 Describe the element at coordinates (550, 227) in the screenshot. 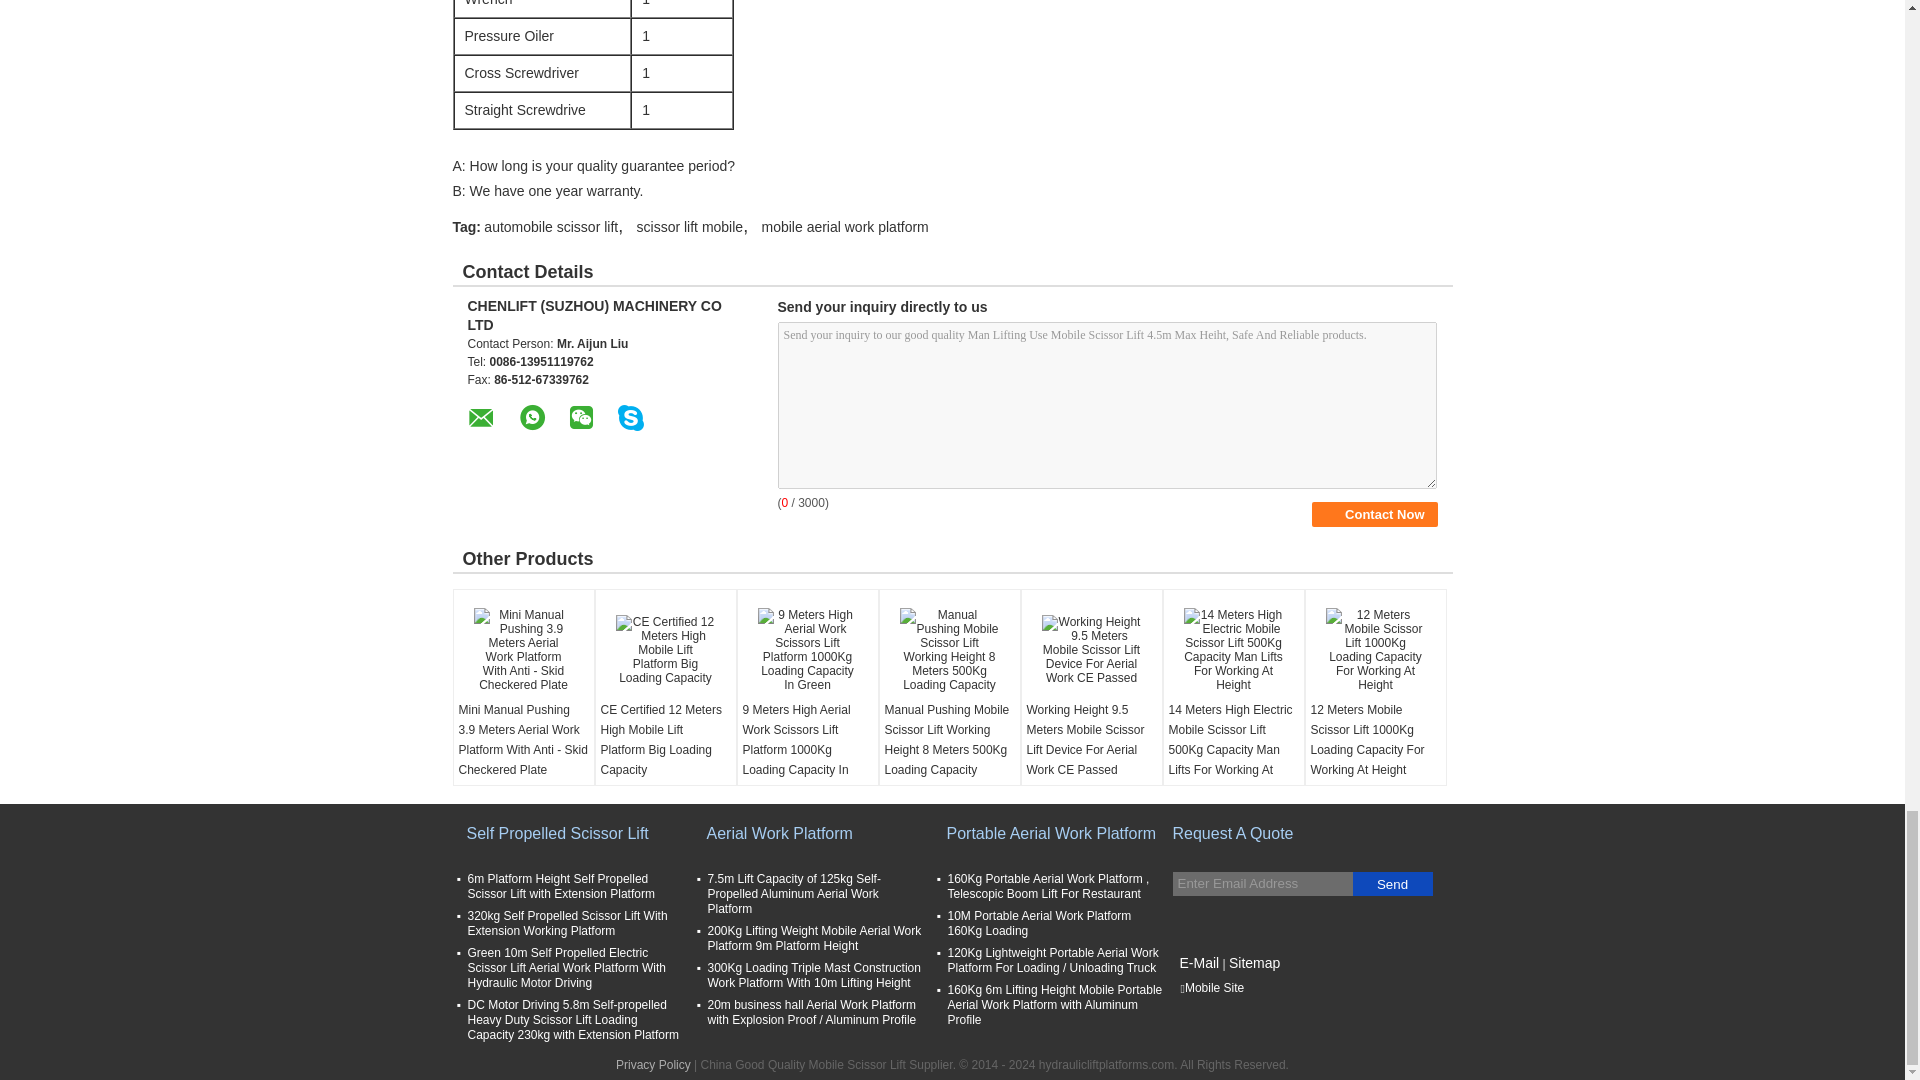

I see `automobile scissor lift` at that location.